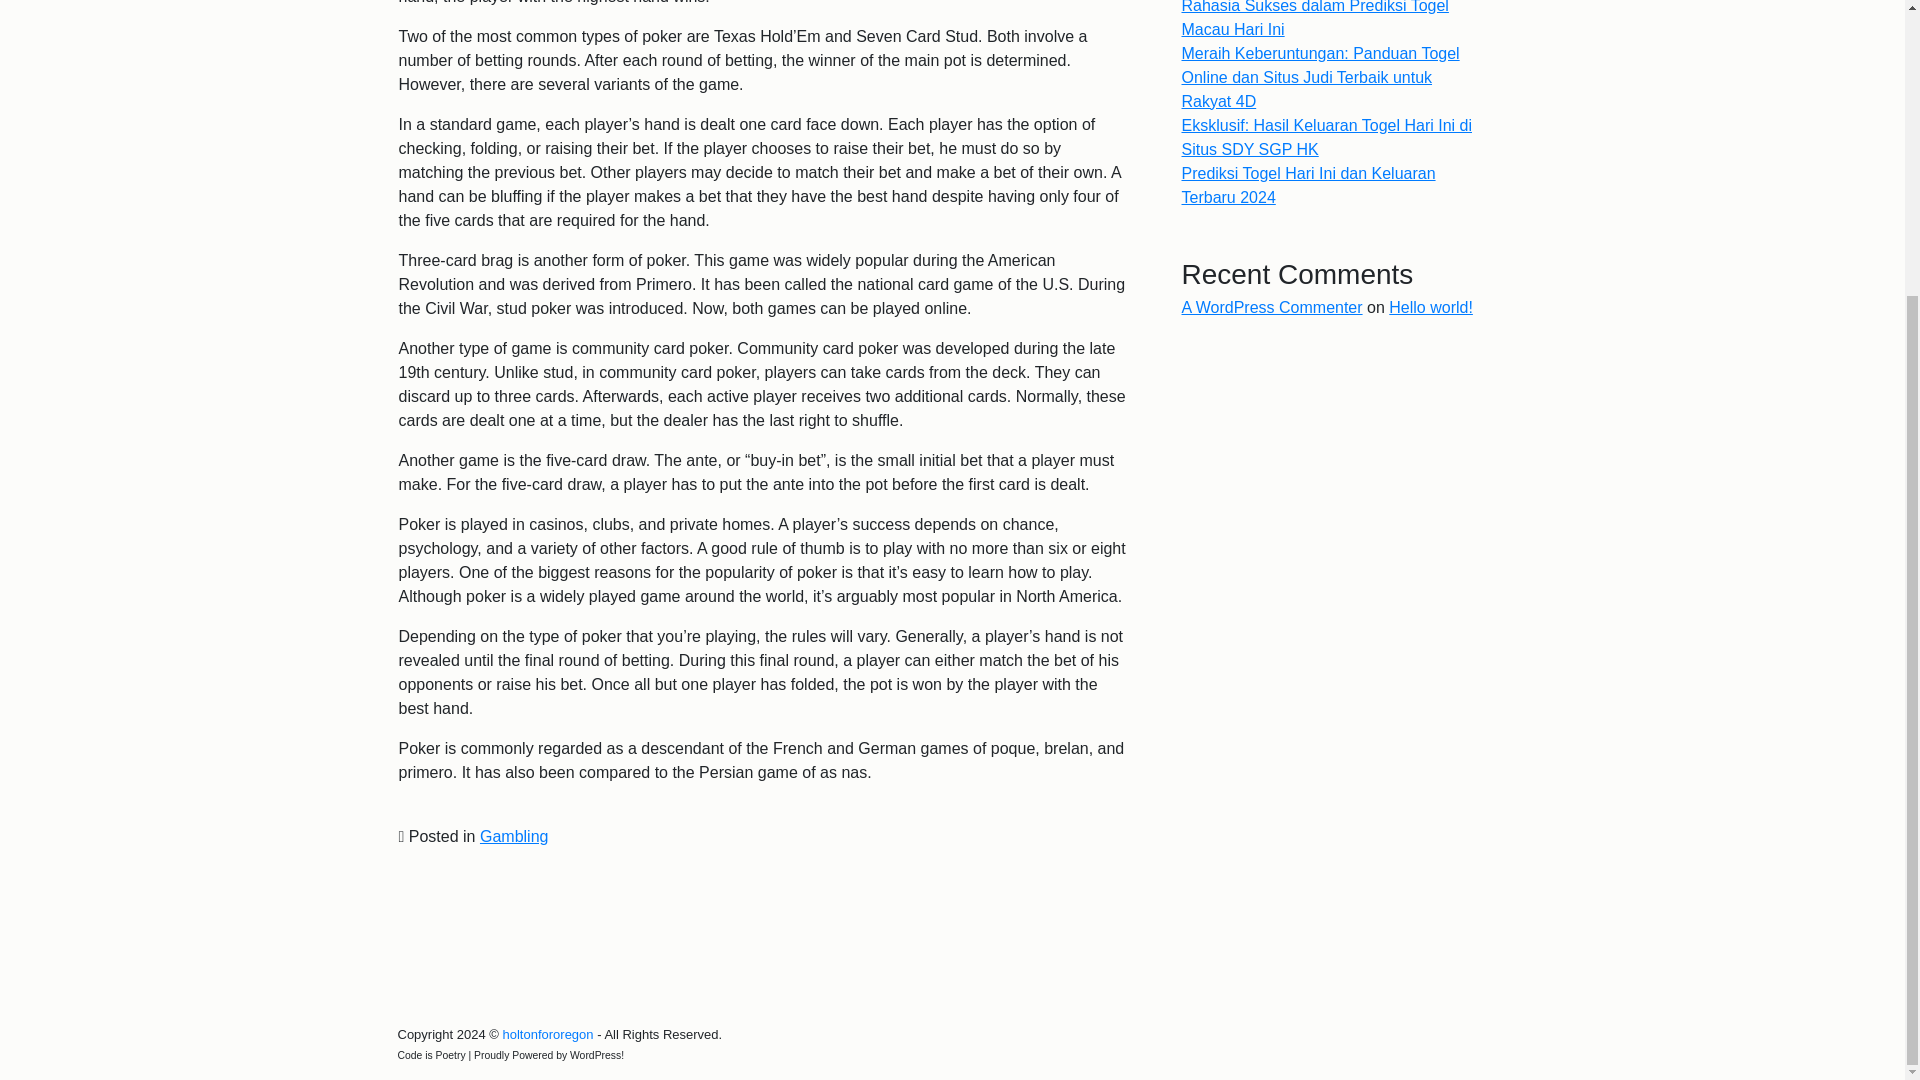 This screenshot has width=1920, height=1080. I want to click on Prediksi Togel Hari Ini dan Keluaran Terbaru 2024, so click(1309, 186).